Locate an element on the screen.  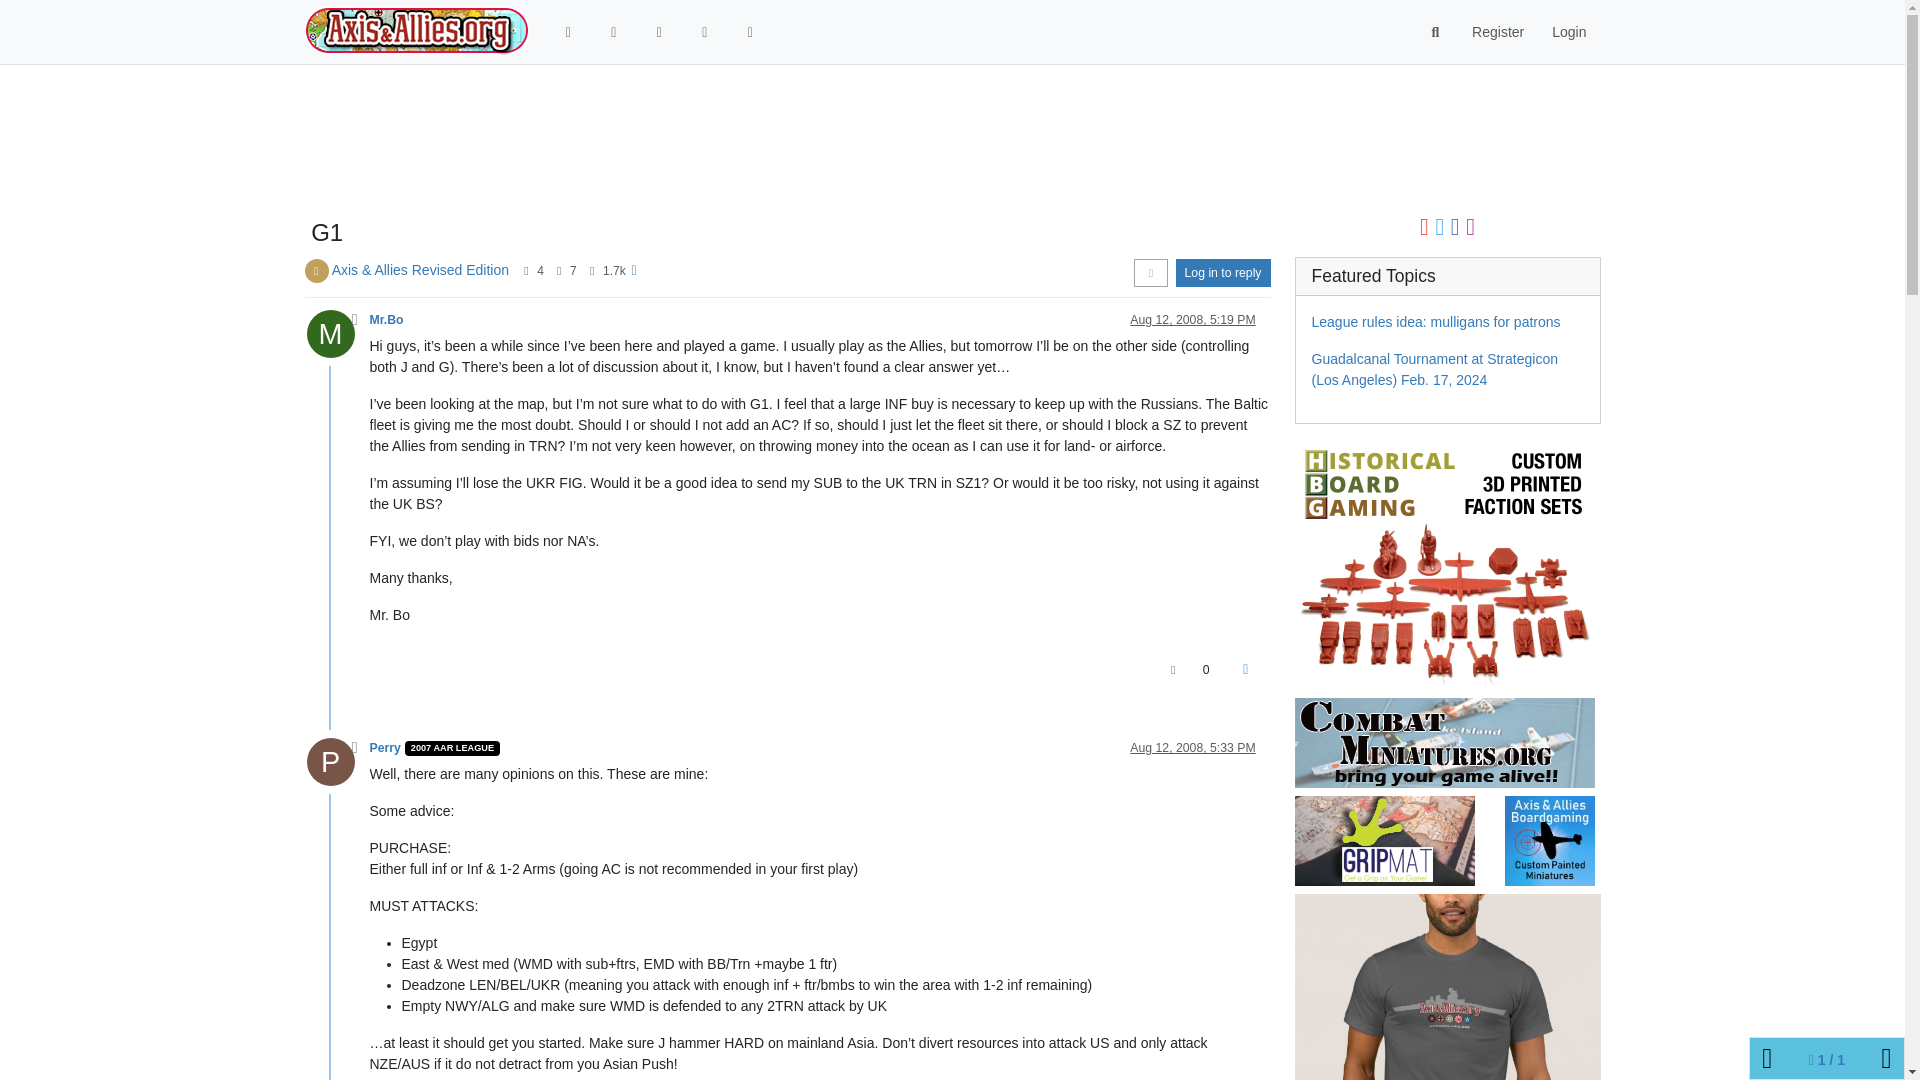
Register is located at coordinates (1497, 32).